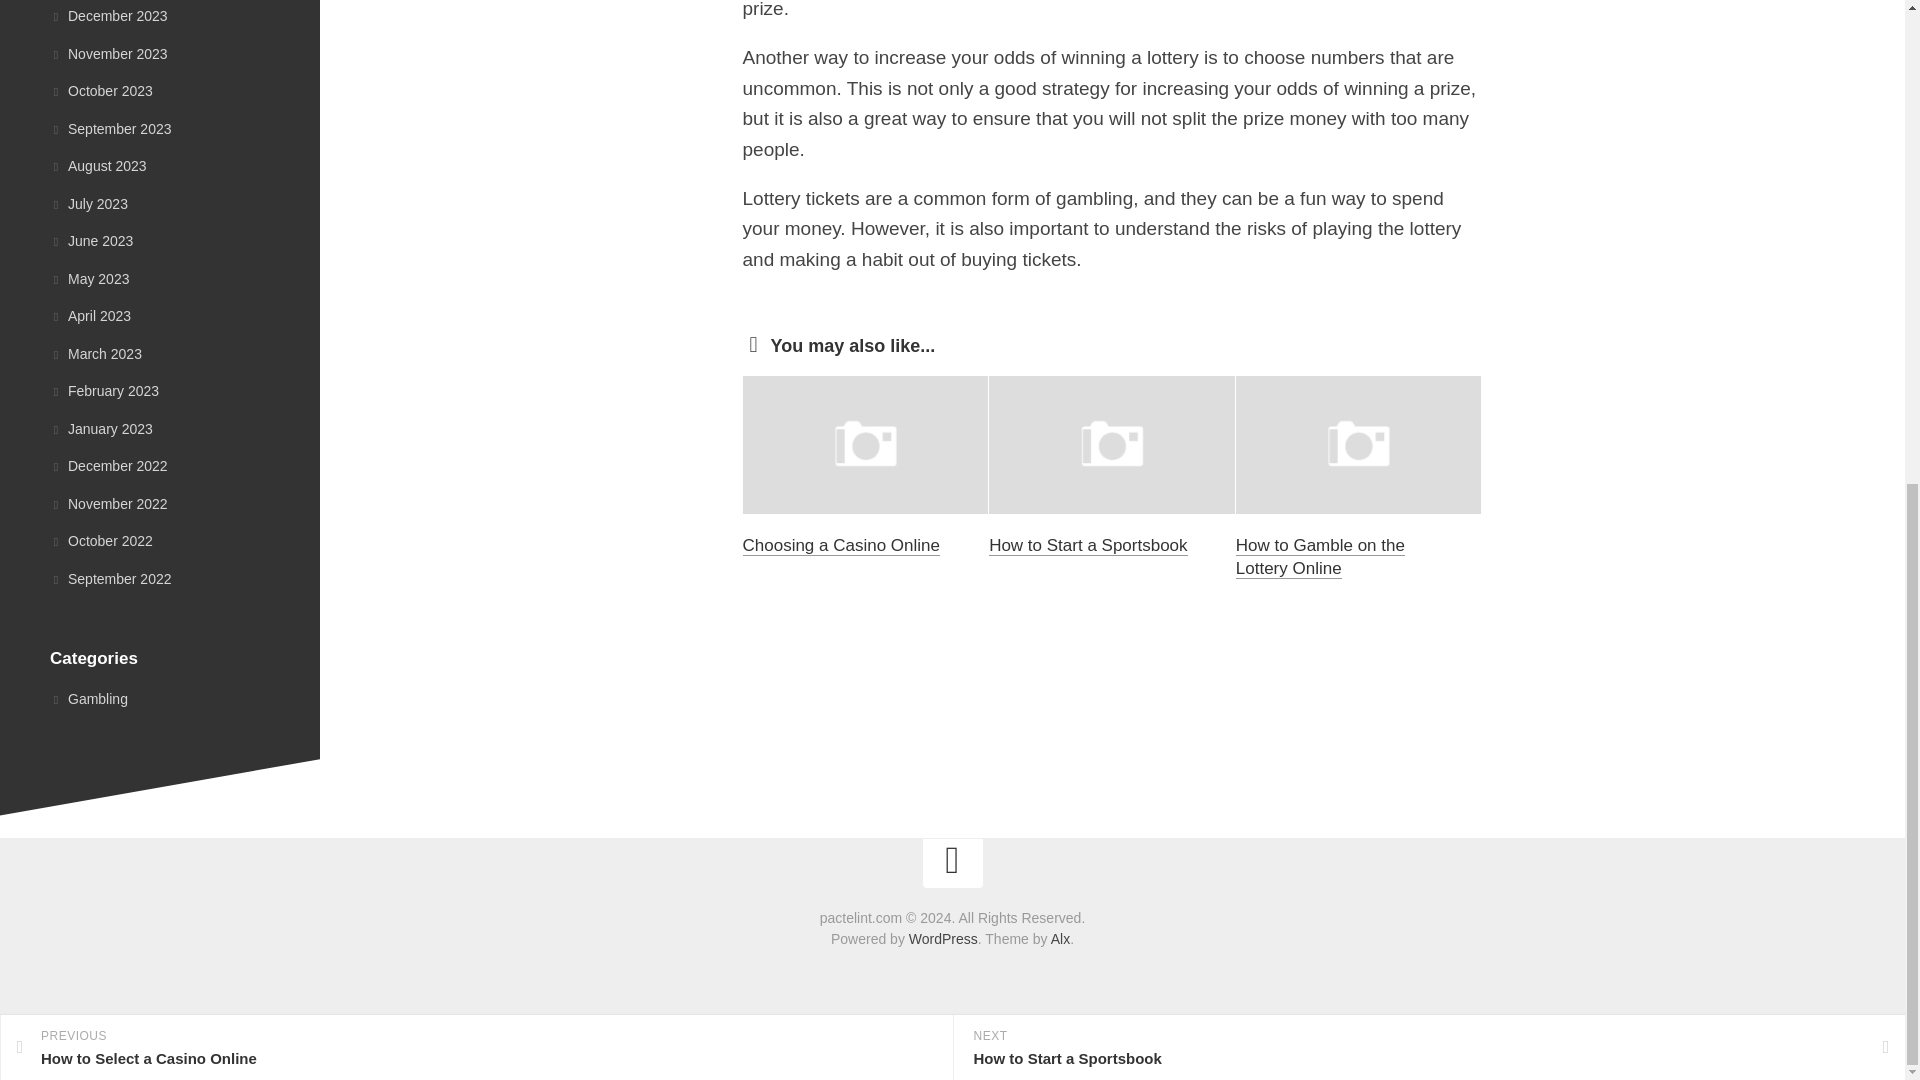  What do you see at coordinates (101, 429) in the screenshot?
I see `January 2023` at bounding box center [101, 429].